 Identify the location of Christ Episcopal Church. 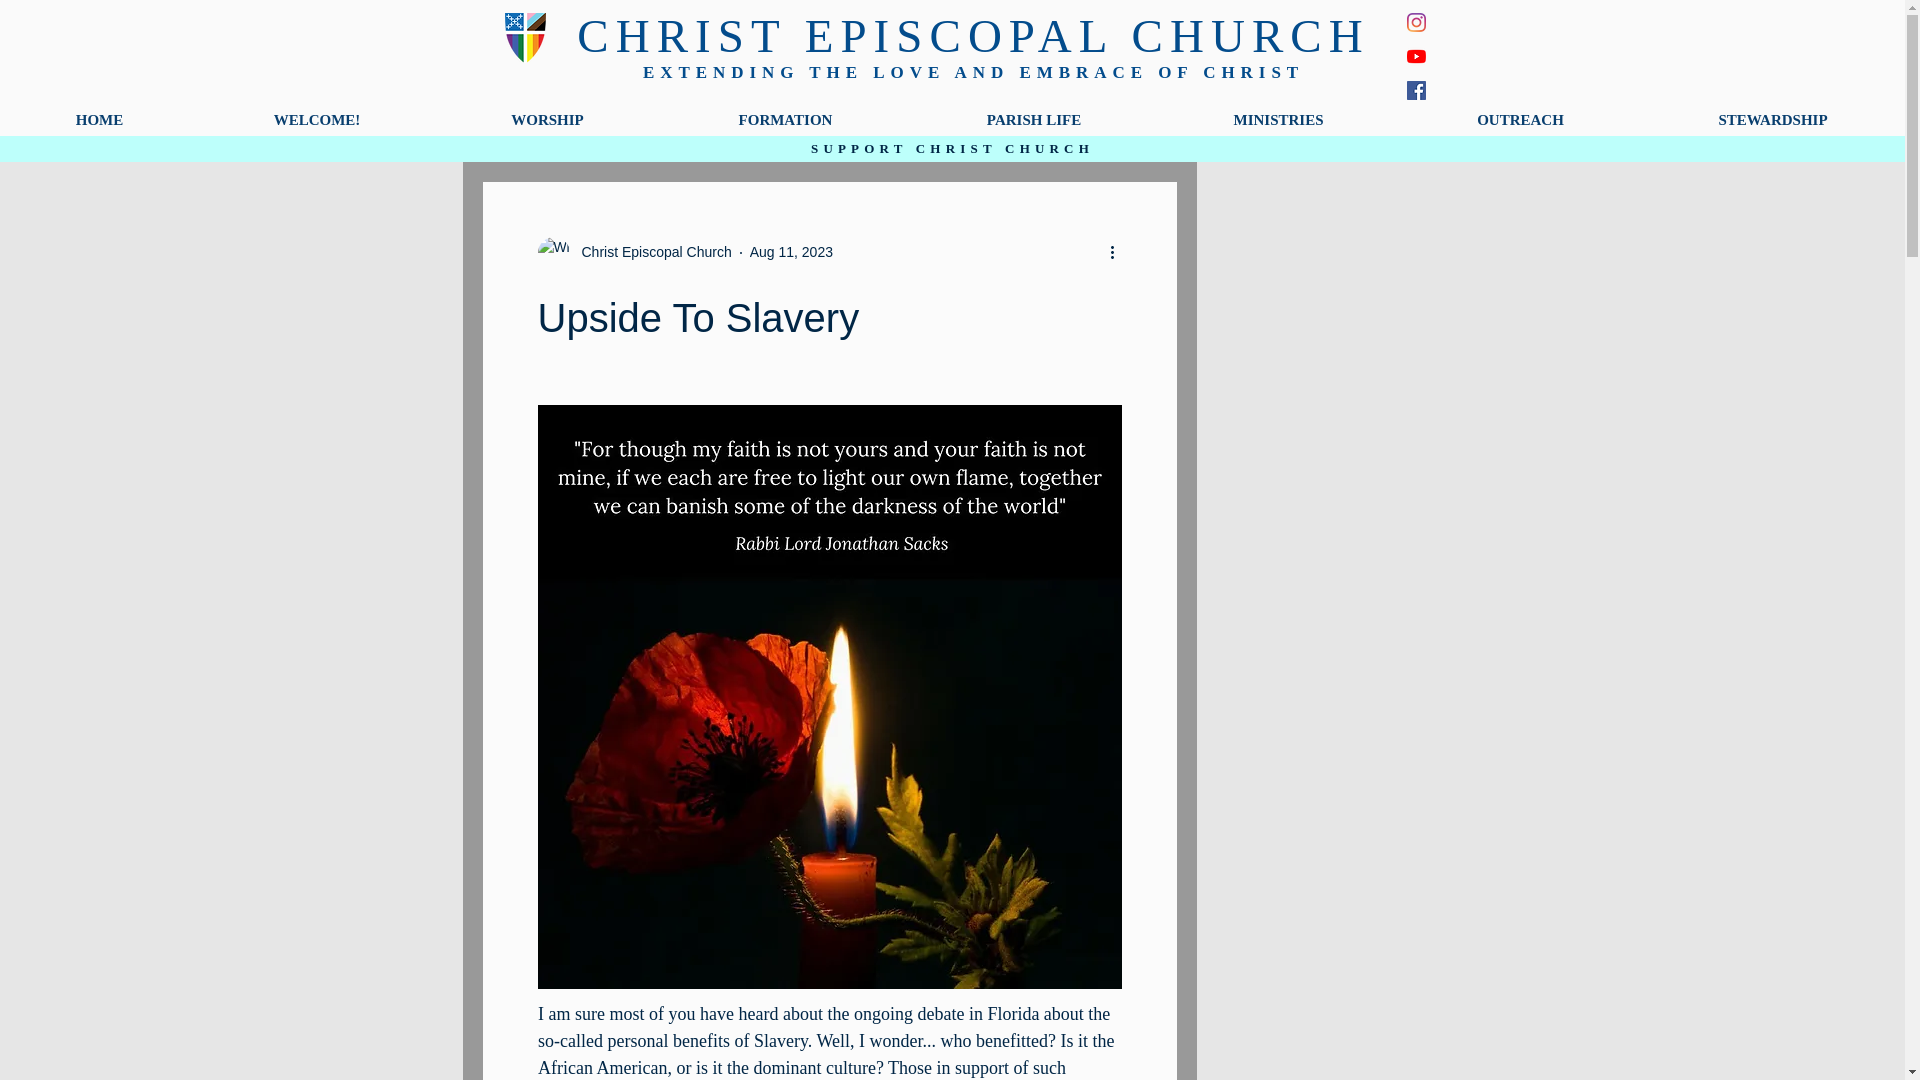
(650, 252).